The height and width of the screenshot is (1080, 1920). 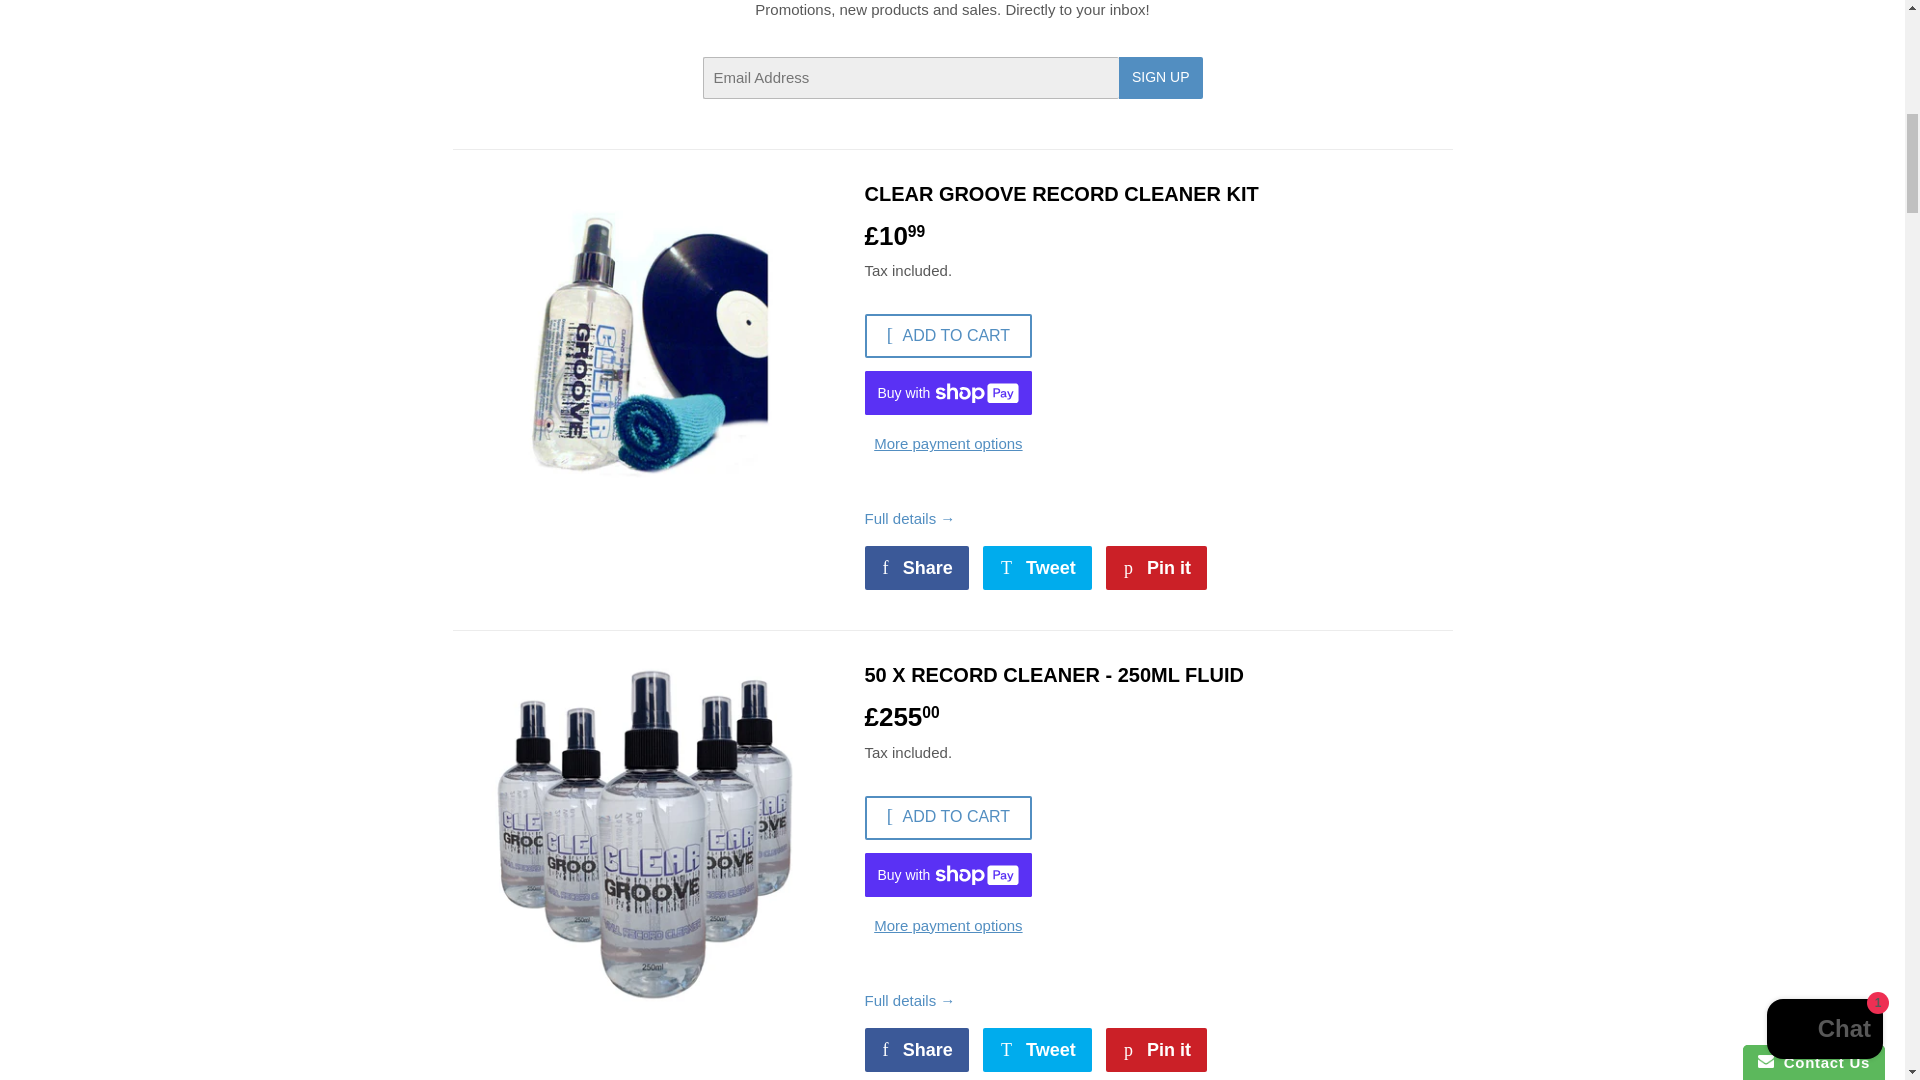 What do you see at coordinates (916, 568) in the screenshot?
I see `Share on Facebook` at bounding box center [916, 568].